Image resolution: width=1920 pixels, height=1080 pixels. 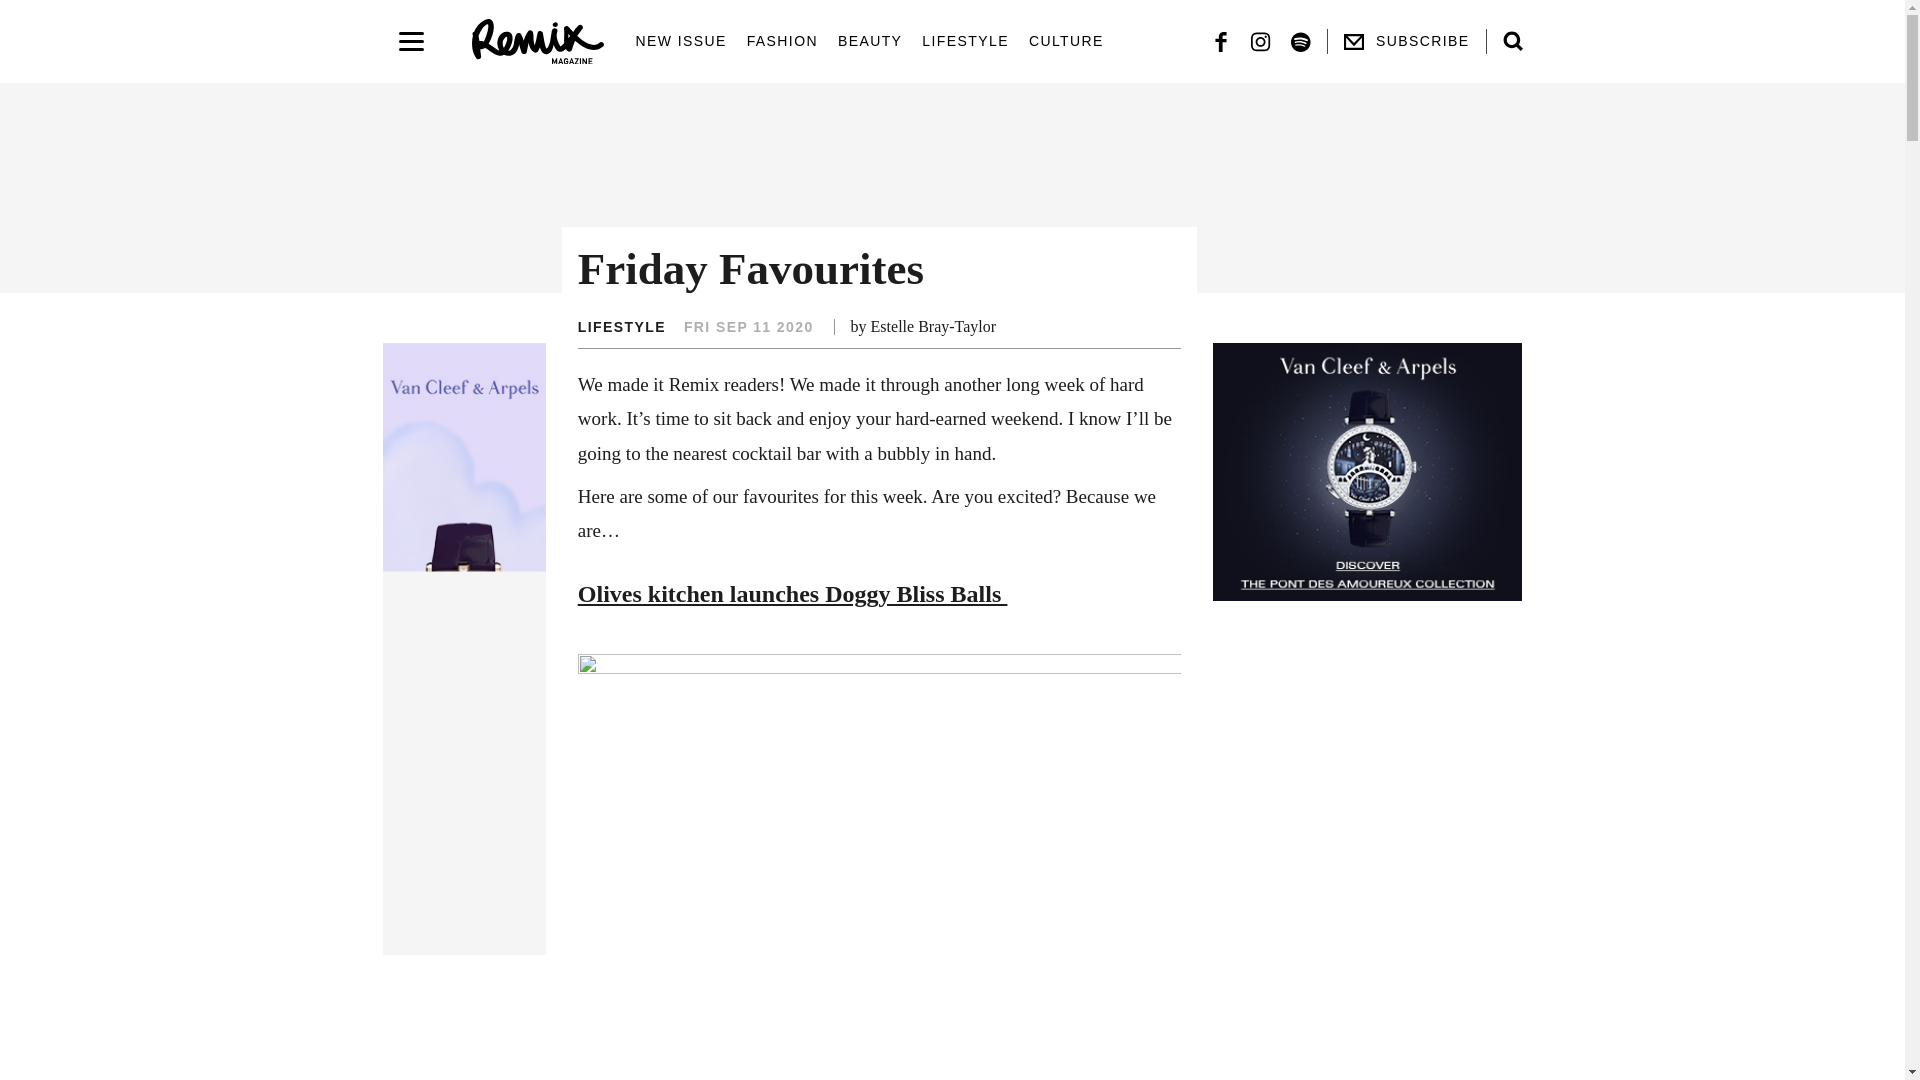 What do you see at coordinates (870, 42) in the screenshot?
I see `BEAUTY` at bounding box center [870, 42].